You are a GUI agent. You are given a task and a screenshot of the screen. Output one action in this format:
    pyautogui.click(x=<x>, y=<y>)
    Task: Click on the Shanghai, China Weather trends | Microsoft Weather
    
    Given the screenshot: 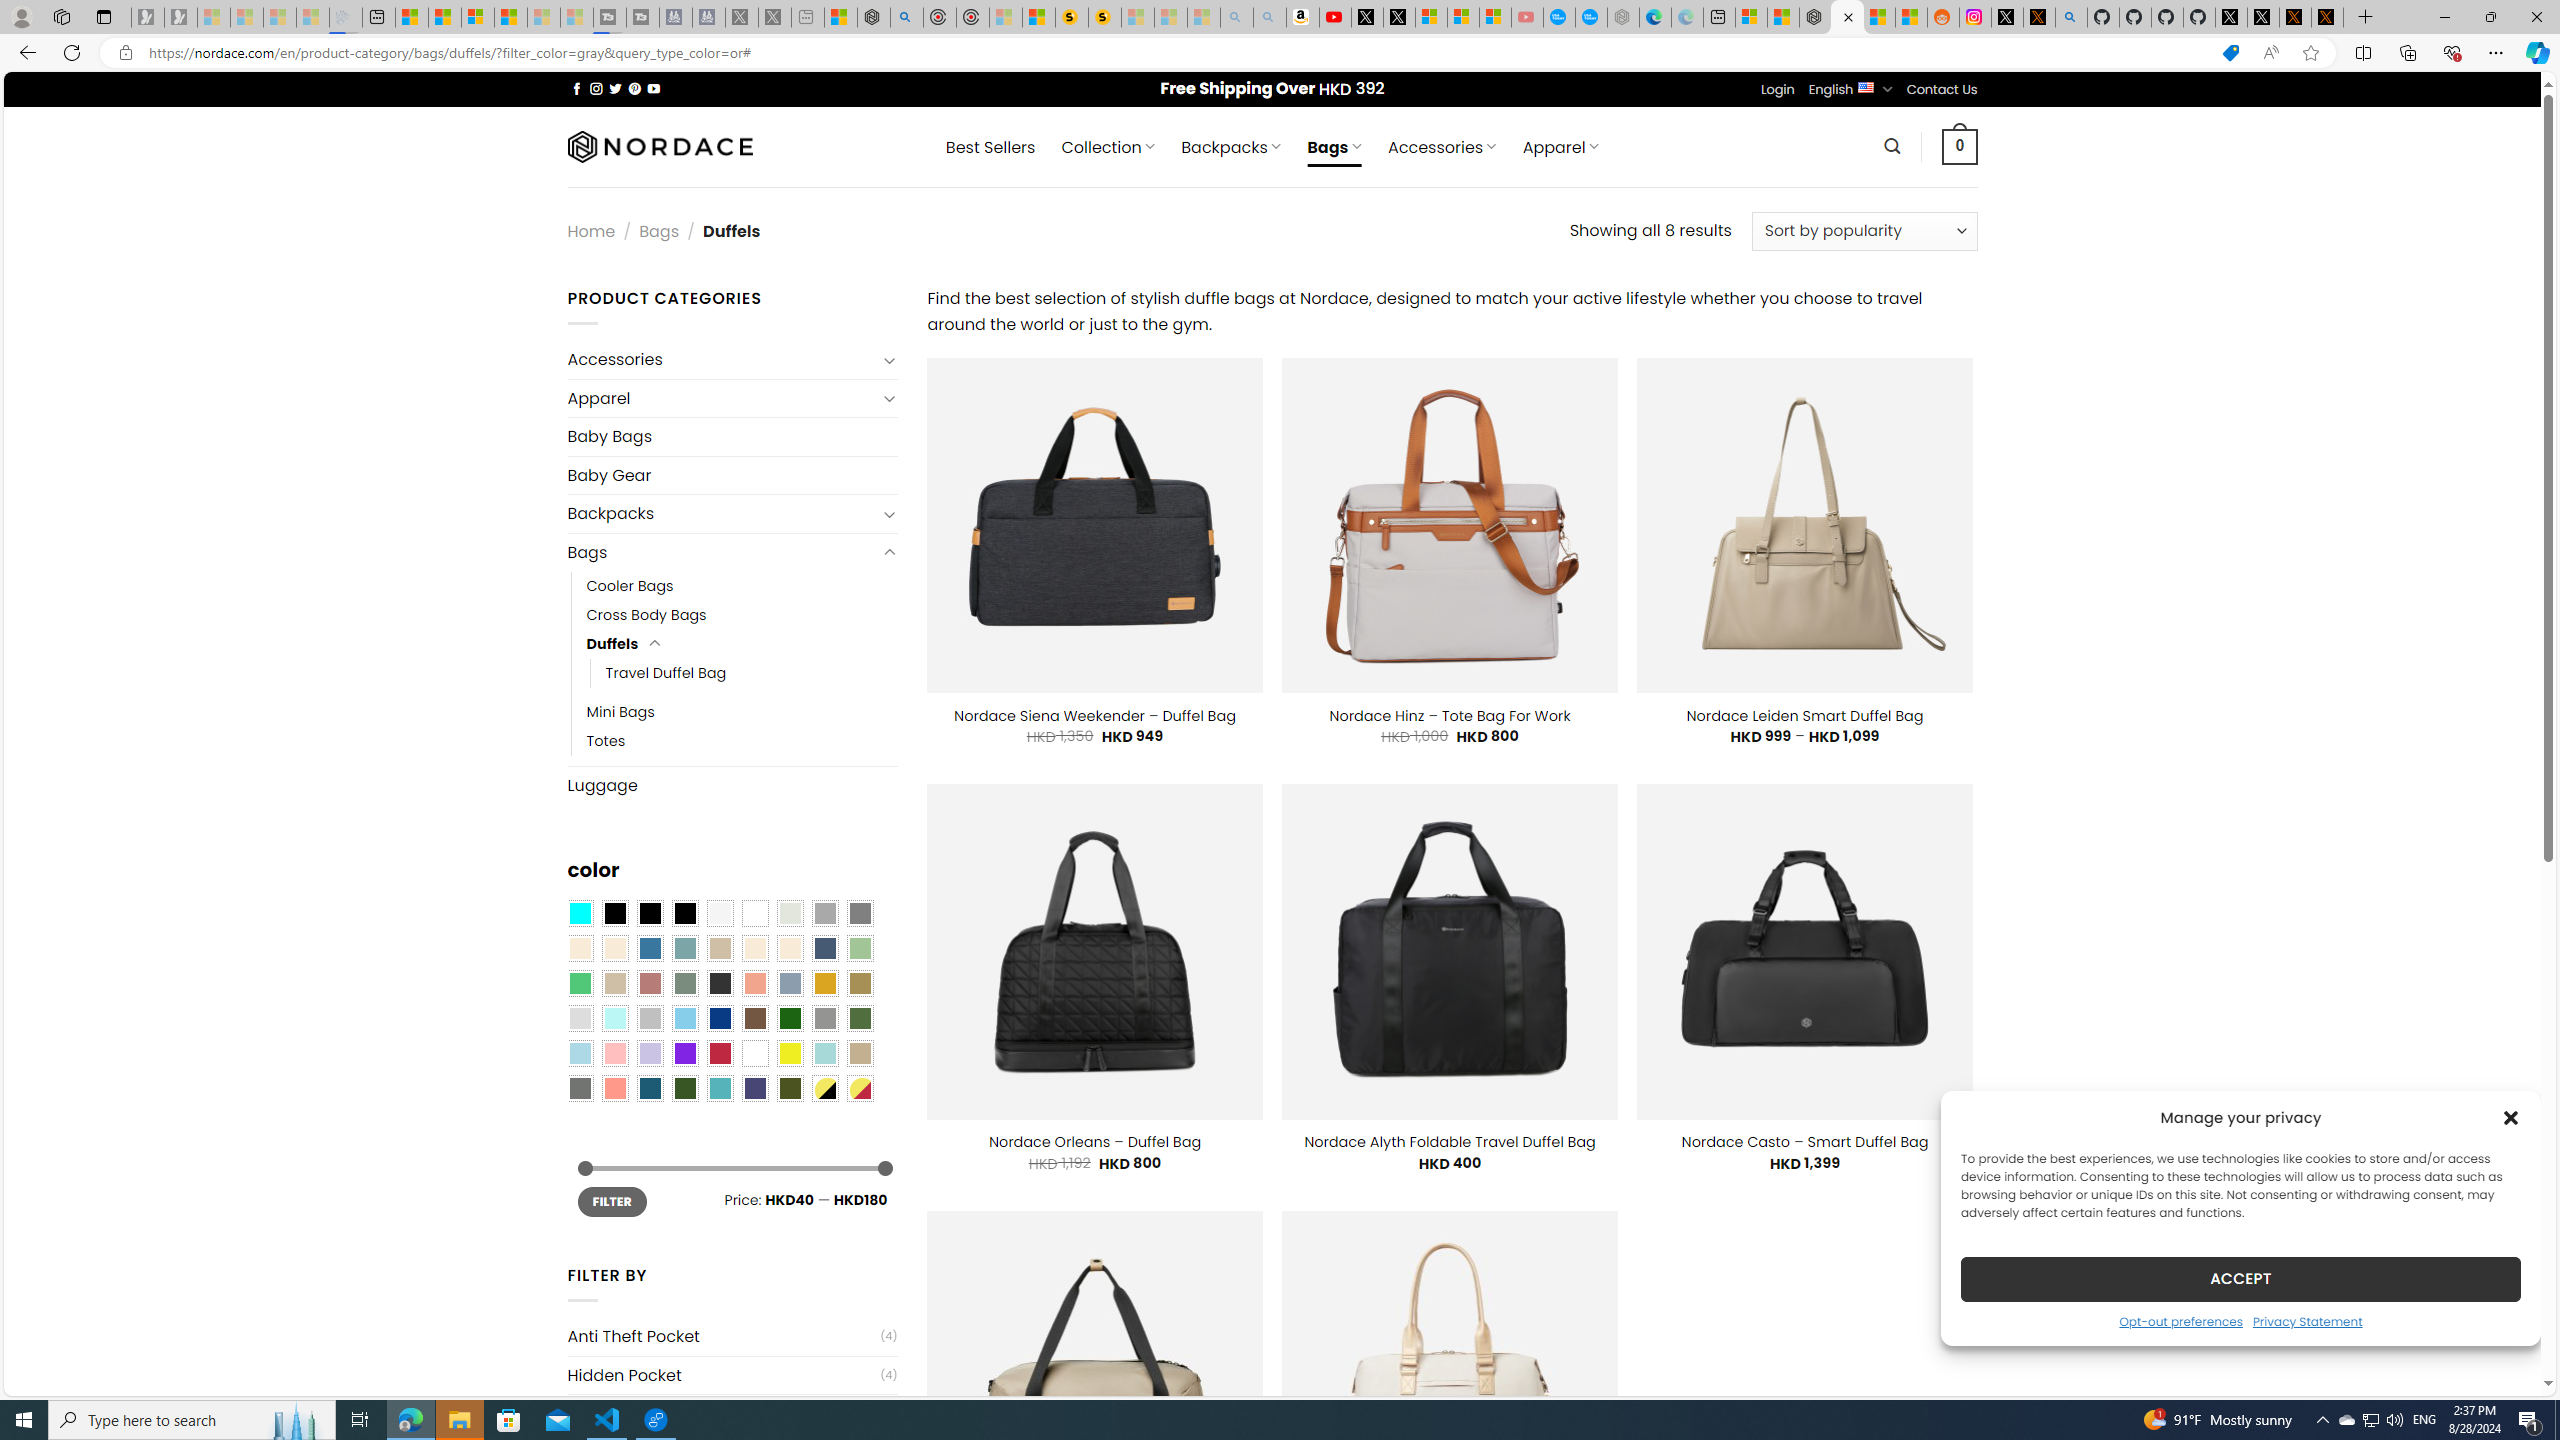 What is the action you would take?
    pyautogui.click(x=1910, y=17)
    